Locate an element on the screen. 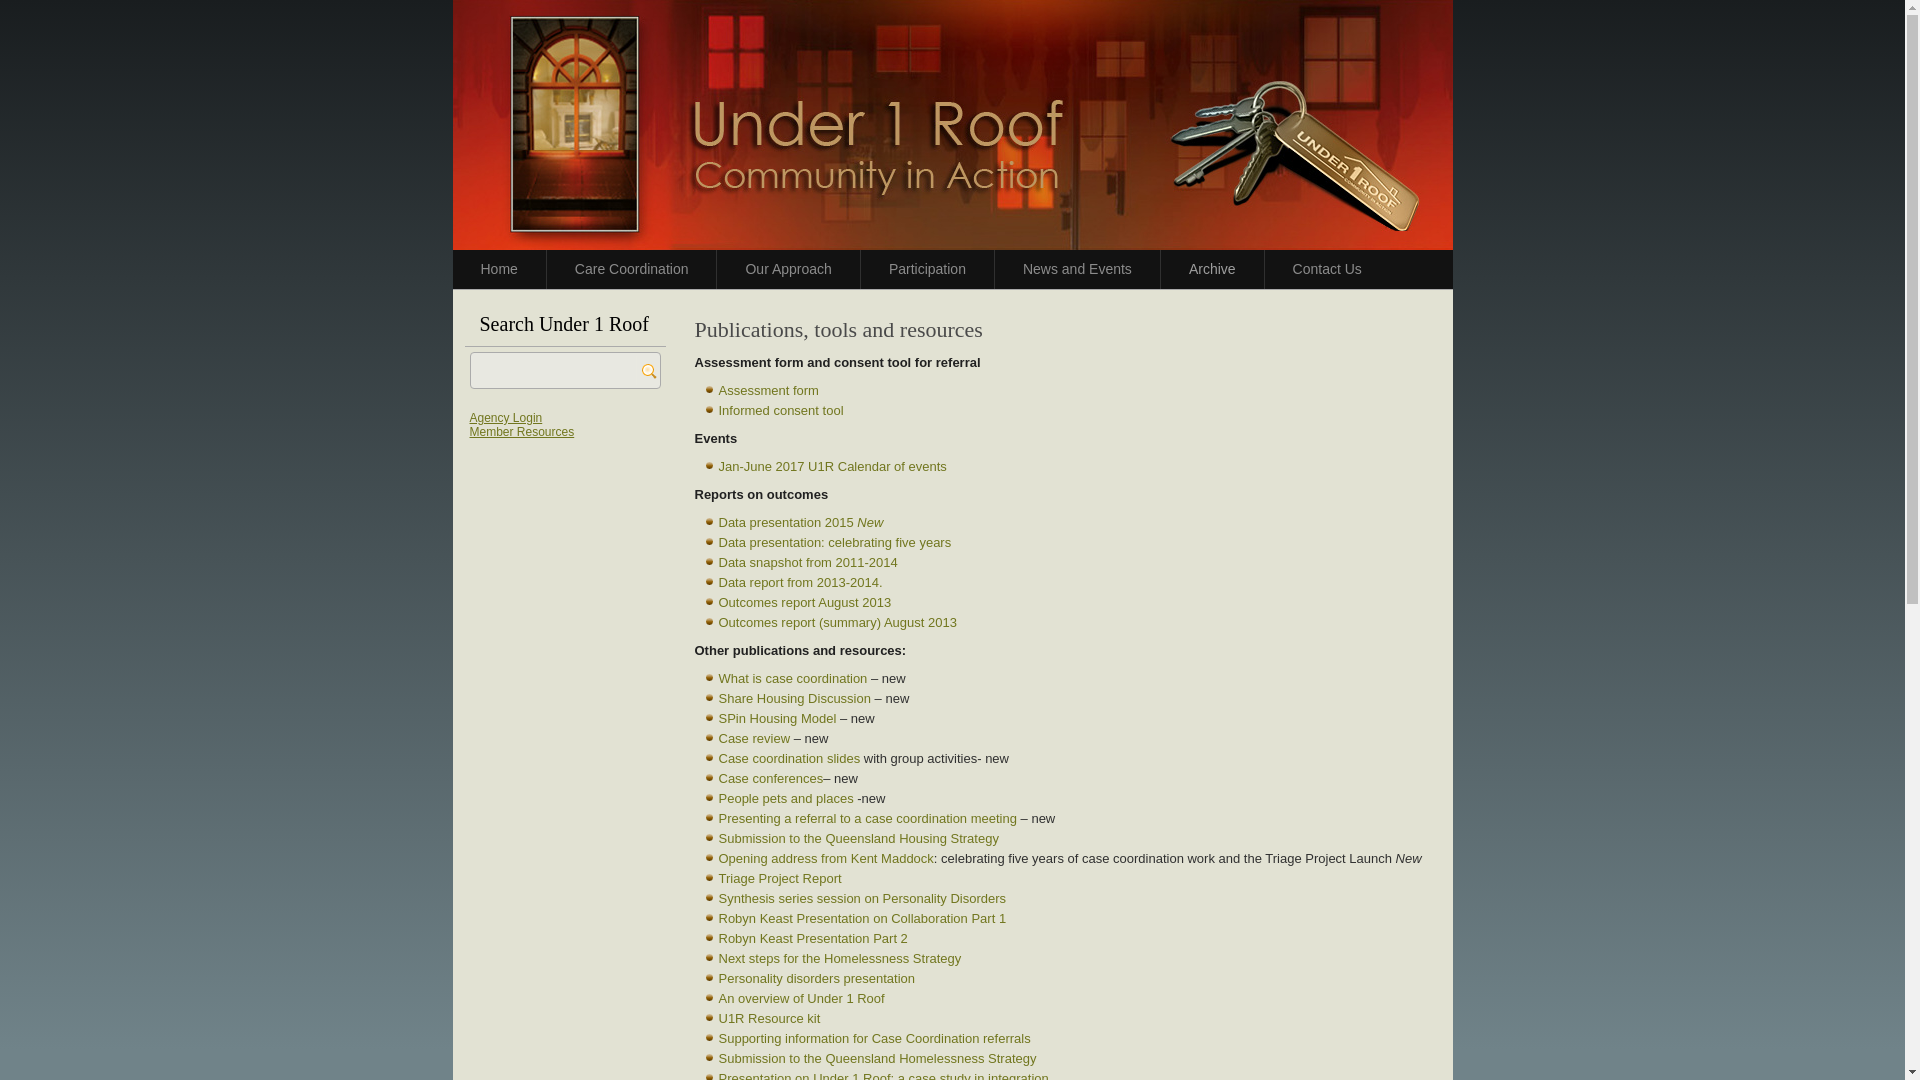 The image size is (1920, 1080). Triage Project Report is located at coordinates (780, 878).